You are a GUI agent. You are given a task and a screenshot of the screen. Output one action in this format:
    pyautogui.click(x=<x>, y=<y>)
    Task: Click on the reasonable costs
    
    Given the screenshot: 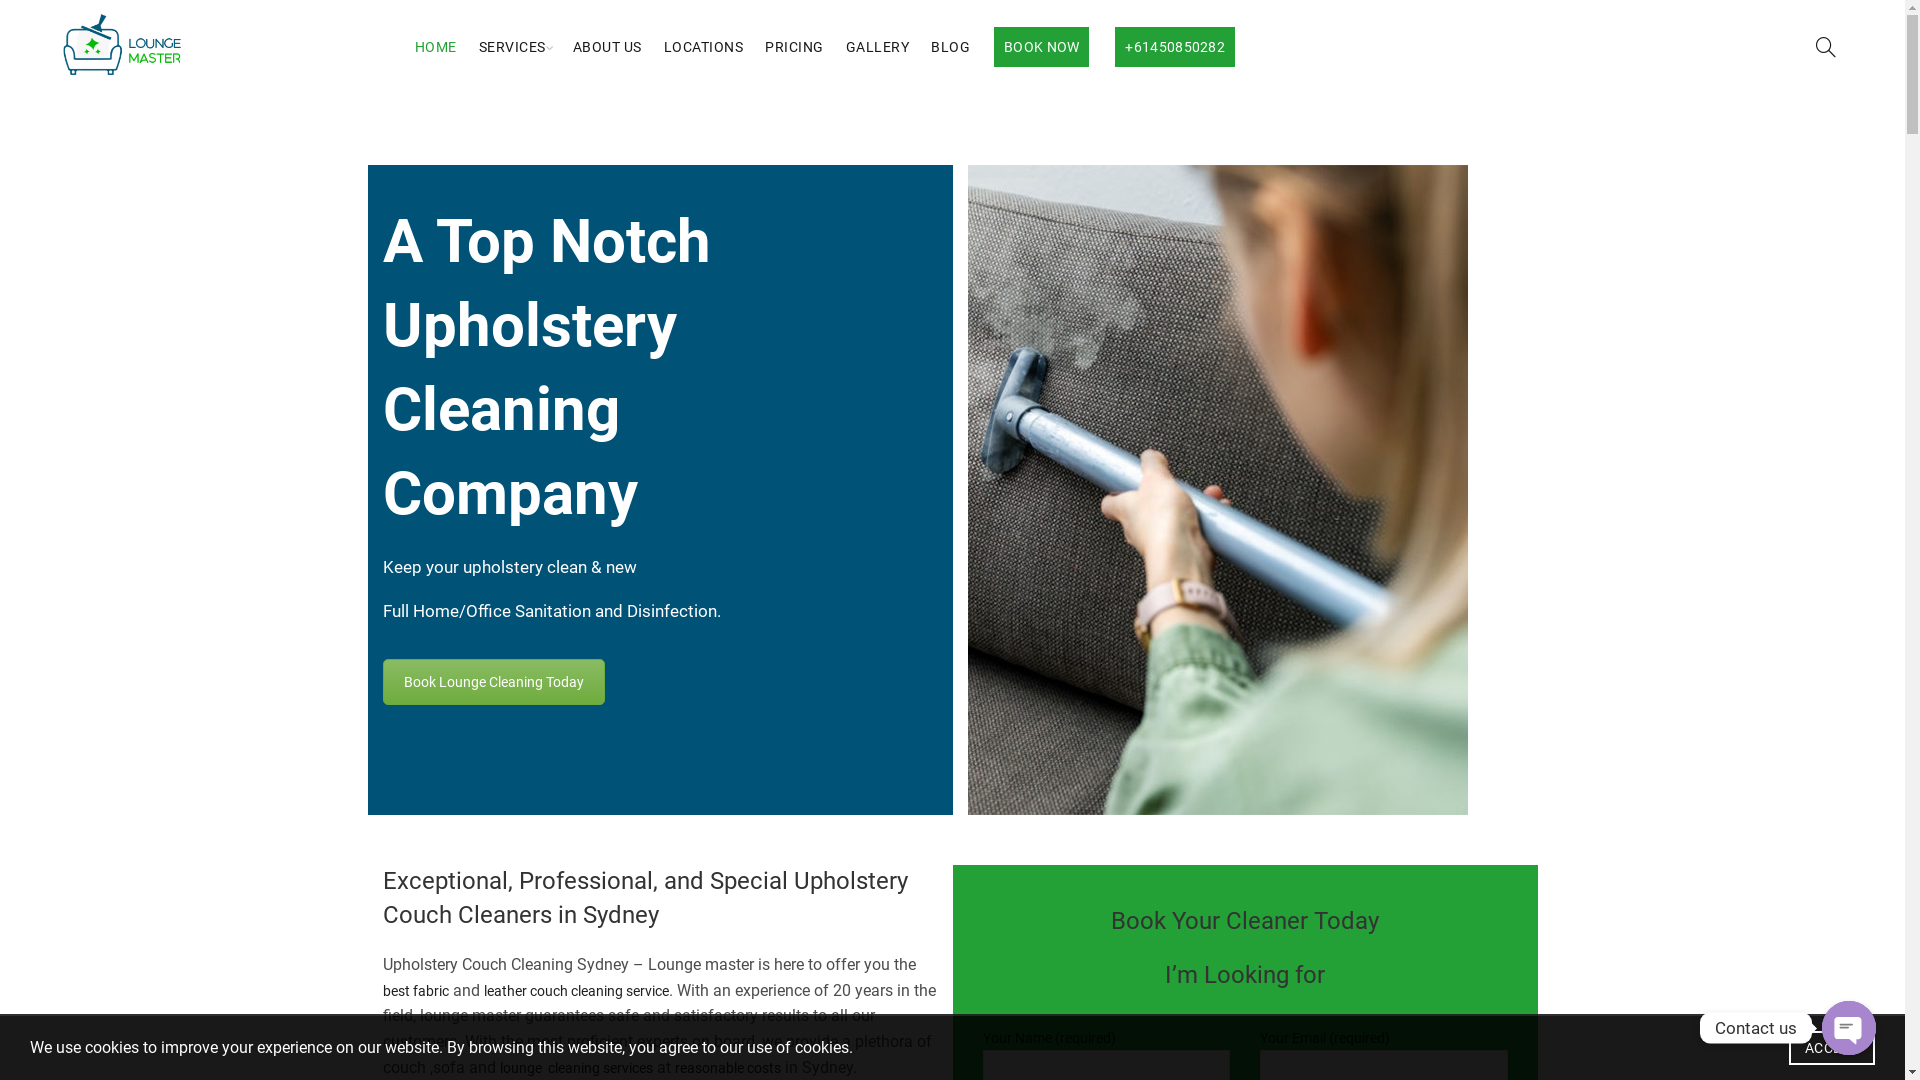 What is the action you would take?
    pyautogui.click(x=727, y=1068)
    